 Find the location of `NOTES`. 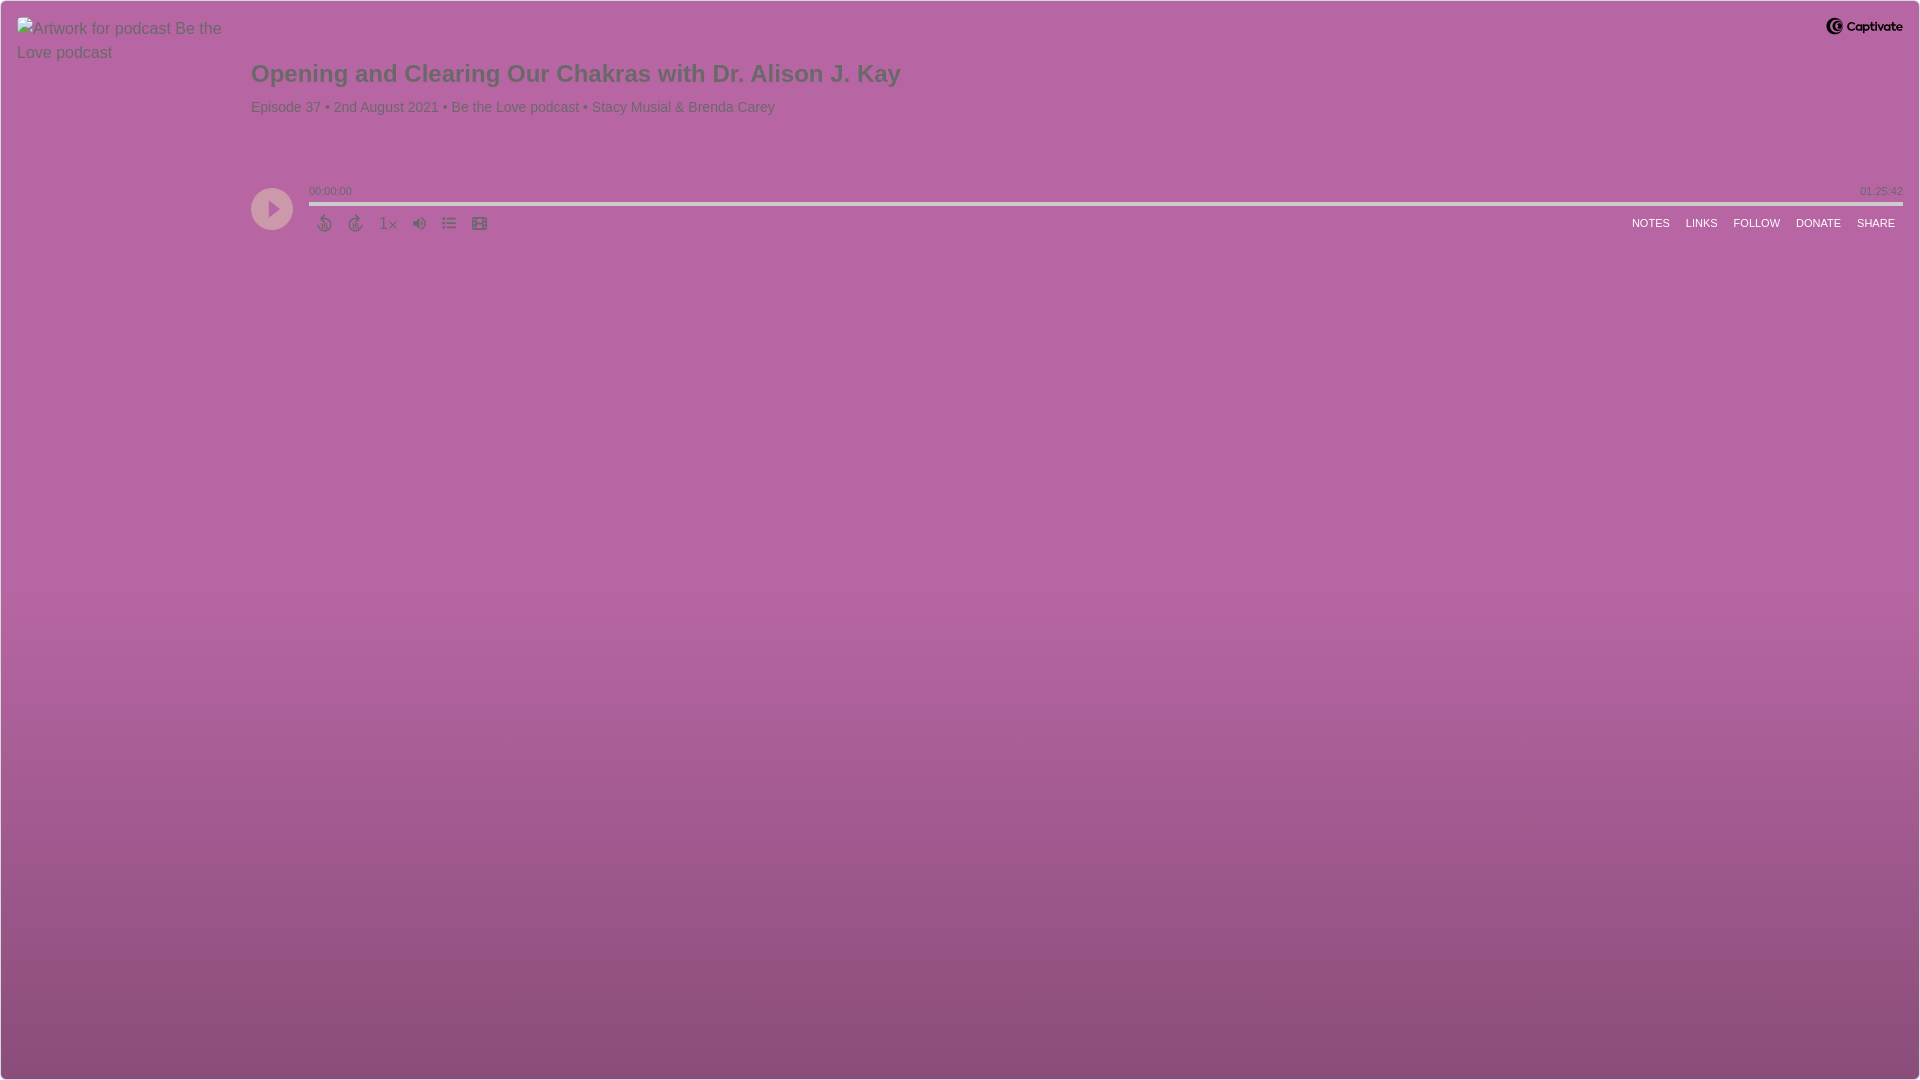

NOTES is located at coordinates (1651, 222).